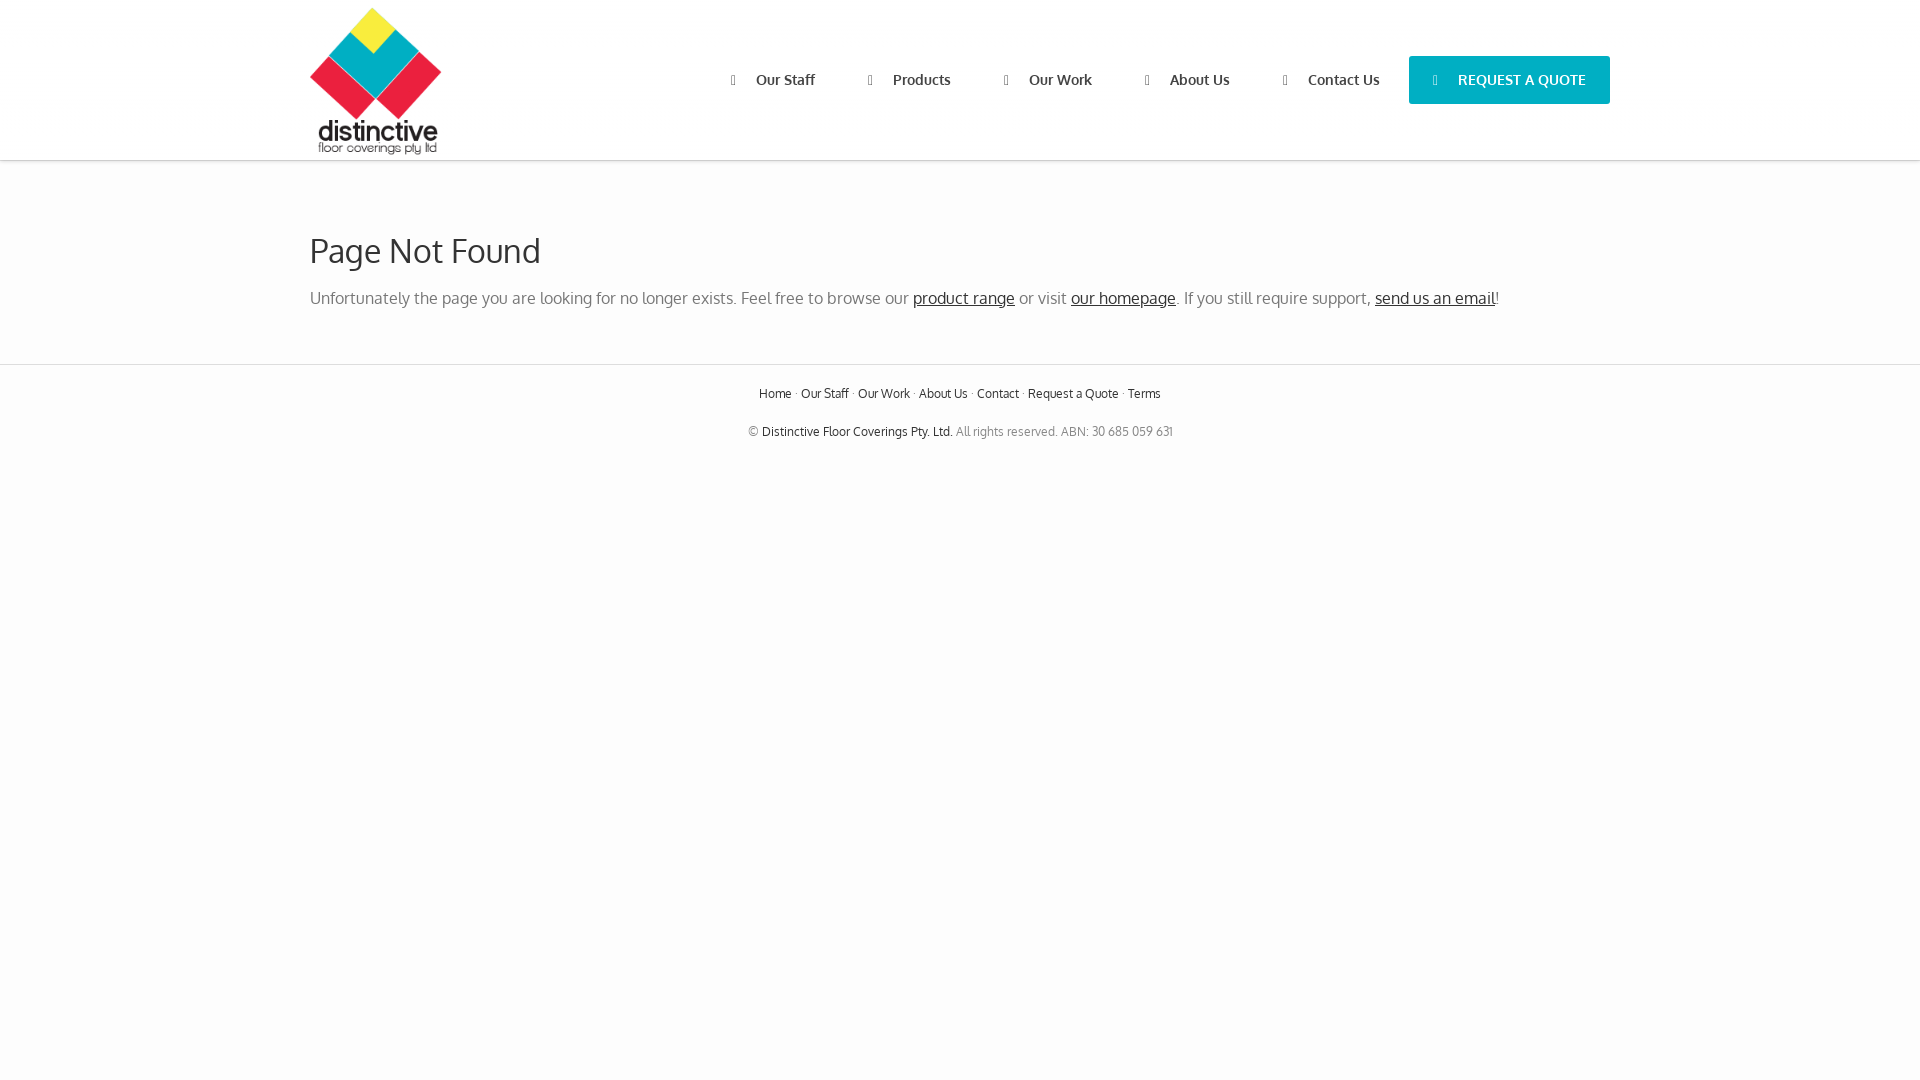 This screenshot has height=1080, width=1920. Describe the element at coordinates (998, 394) in the screenshot. I see `Contact` at that location.